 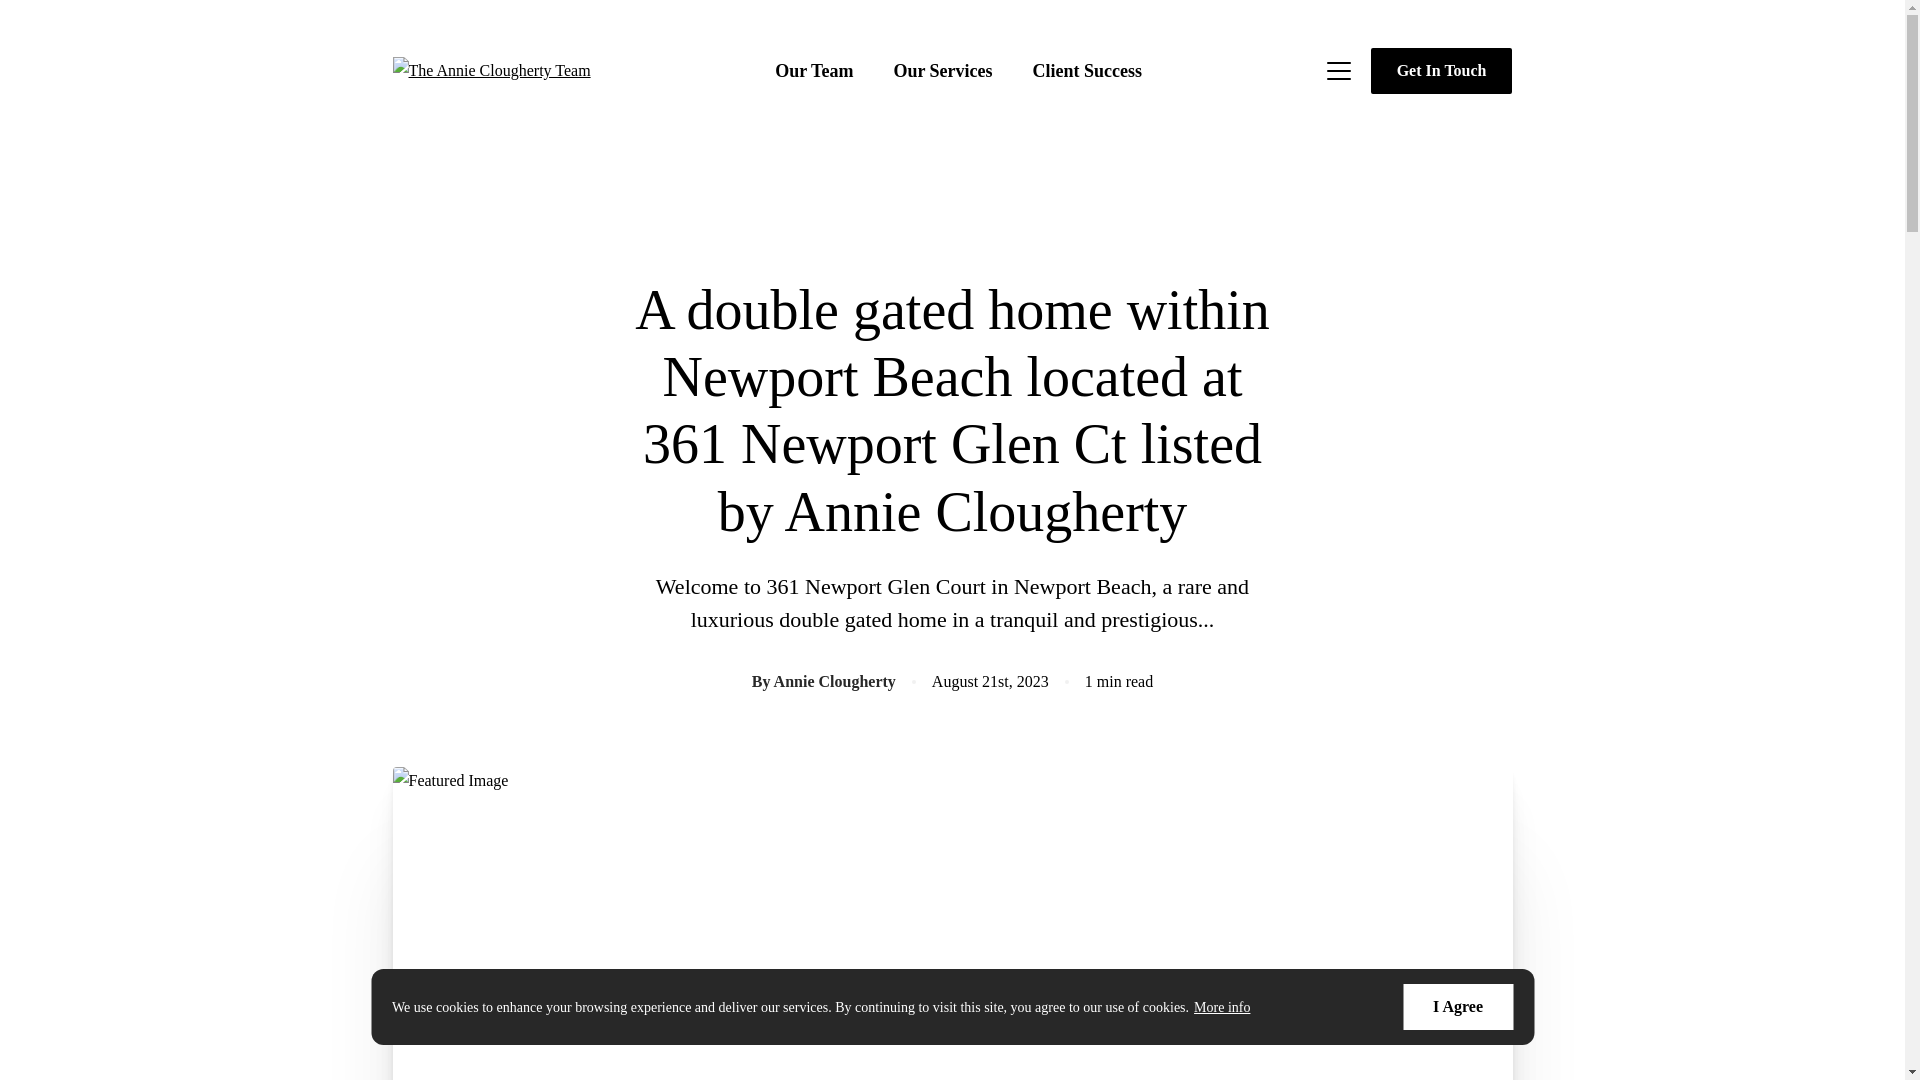 What do you see at coordinates (1458, 1006) in the screenshot?
I see `I Agree` at bounding box center [1458, 1006].